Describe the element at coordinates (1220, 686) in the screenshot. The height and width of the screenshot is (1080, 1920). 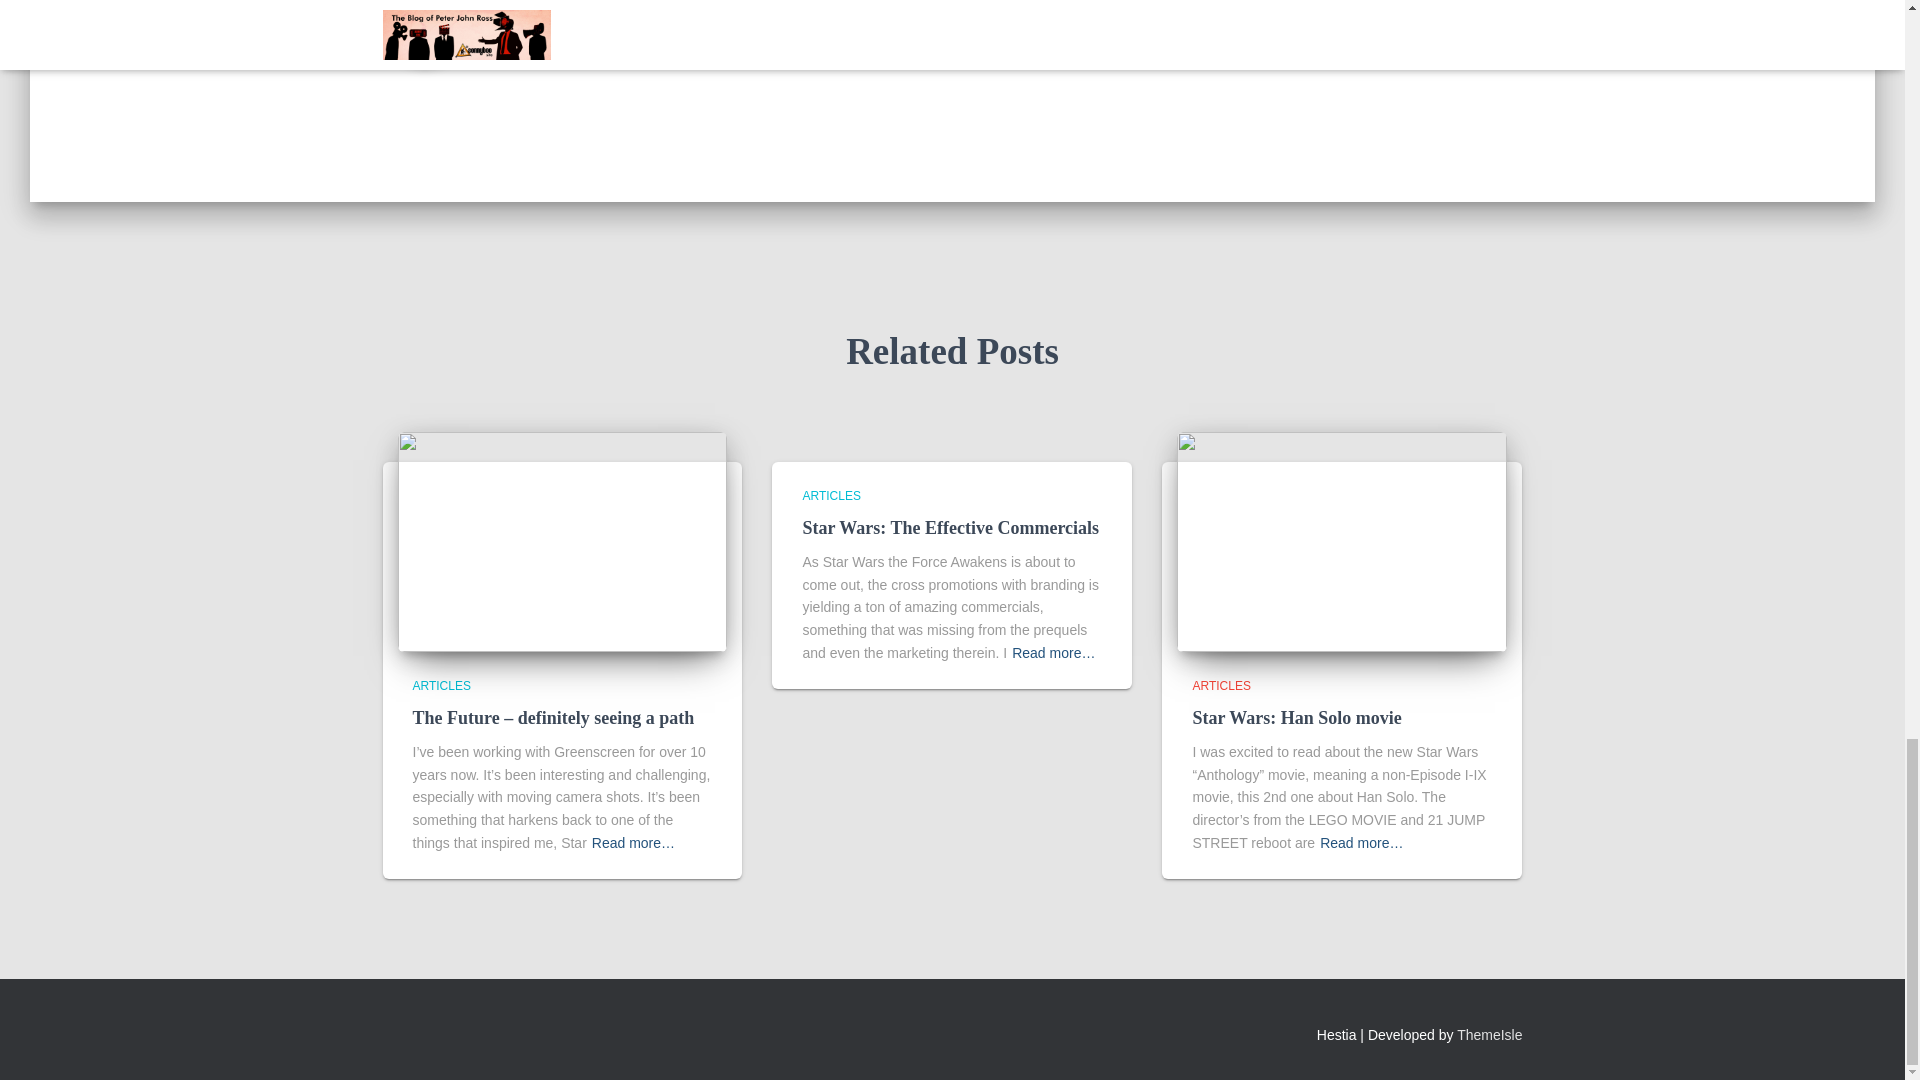
I see `ARTICLES` at that location.